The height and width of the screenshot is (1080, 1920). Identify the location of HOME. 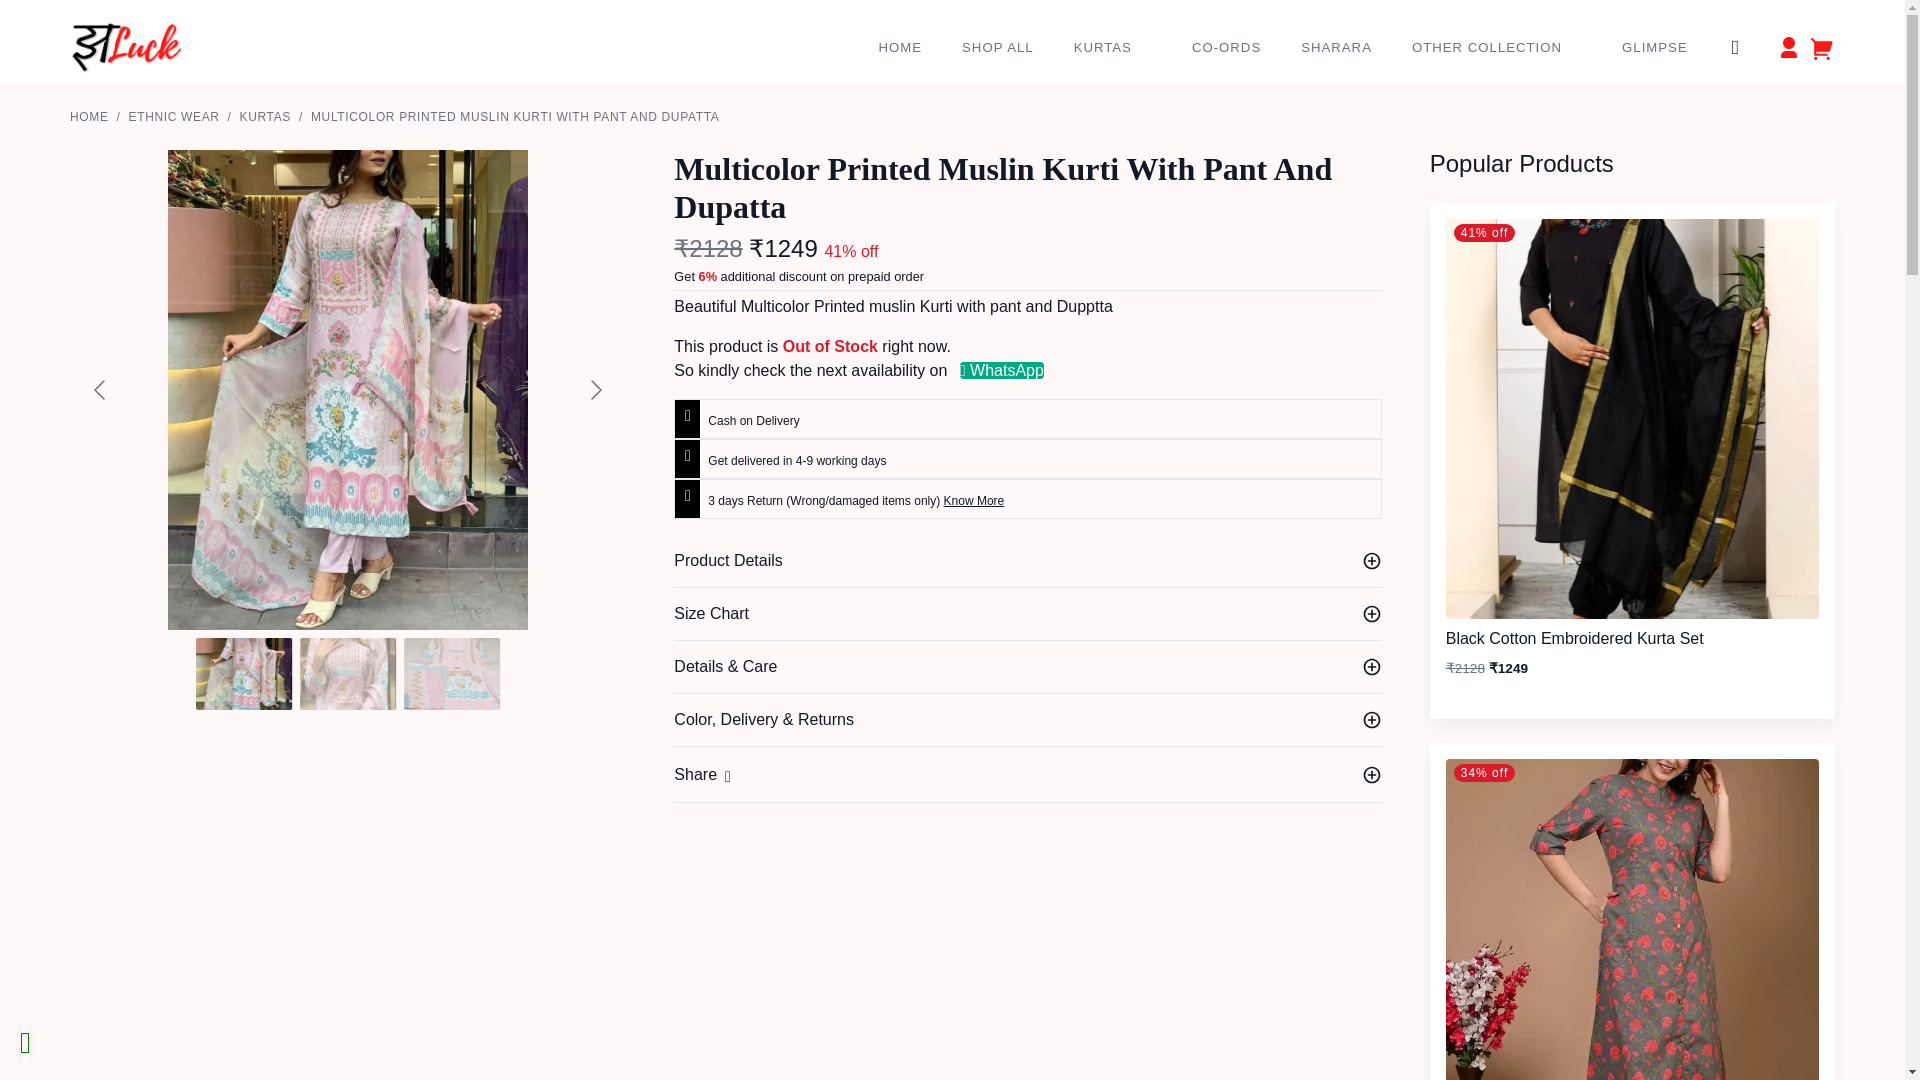
(897, 48).